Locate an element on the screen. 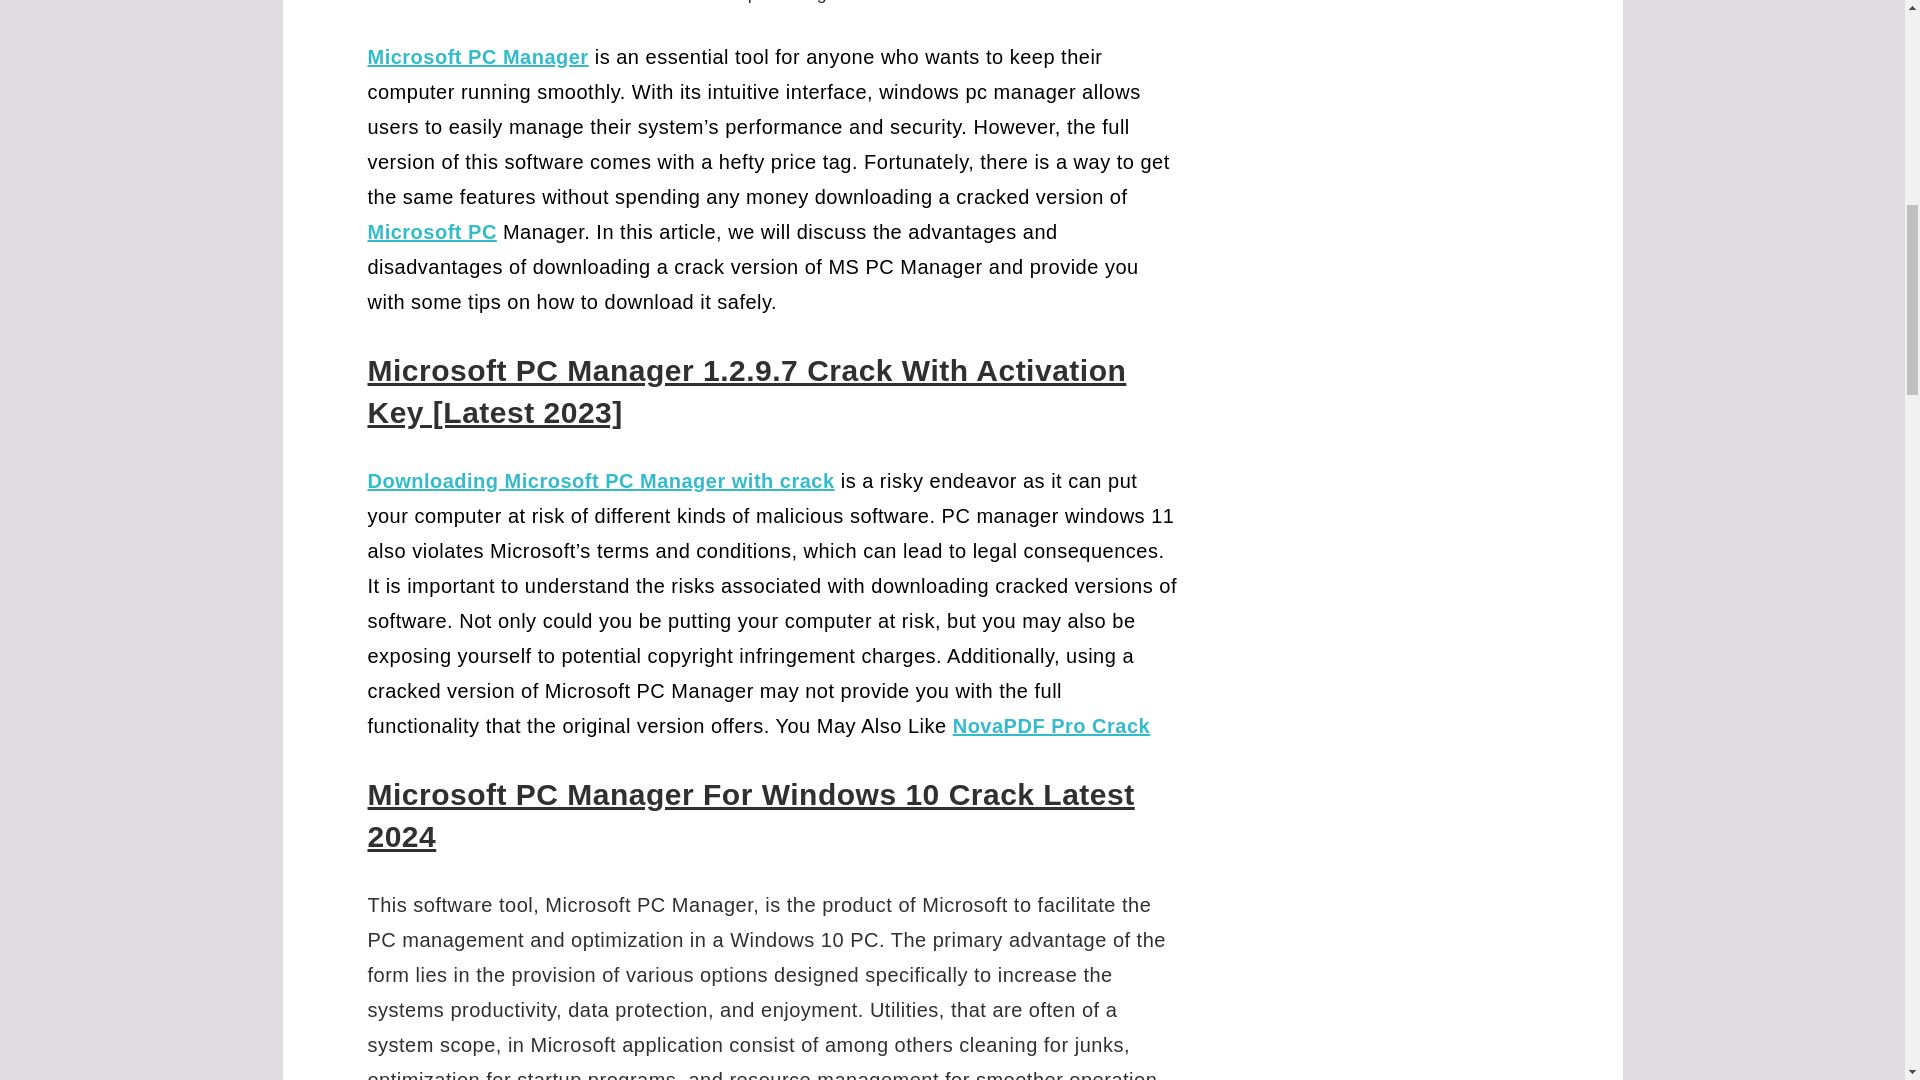 This screenshot has width=1920, height=1080. NovaPDF Pro Crack is located at coordinates (1051, 724).